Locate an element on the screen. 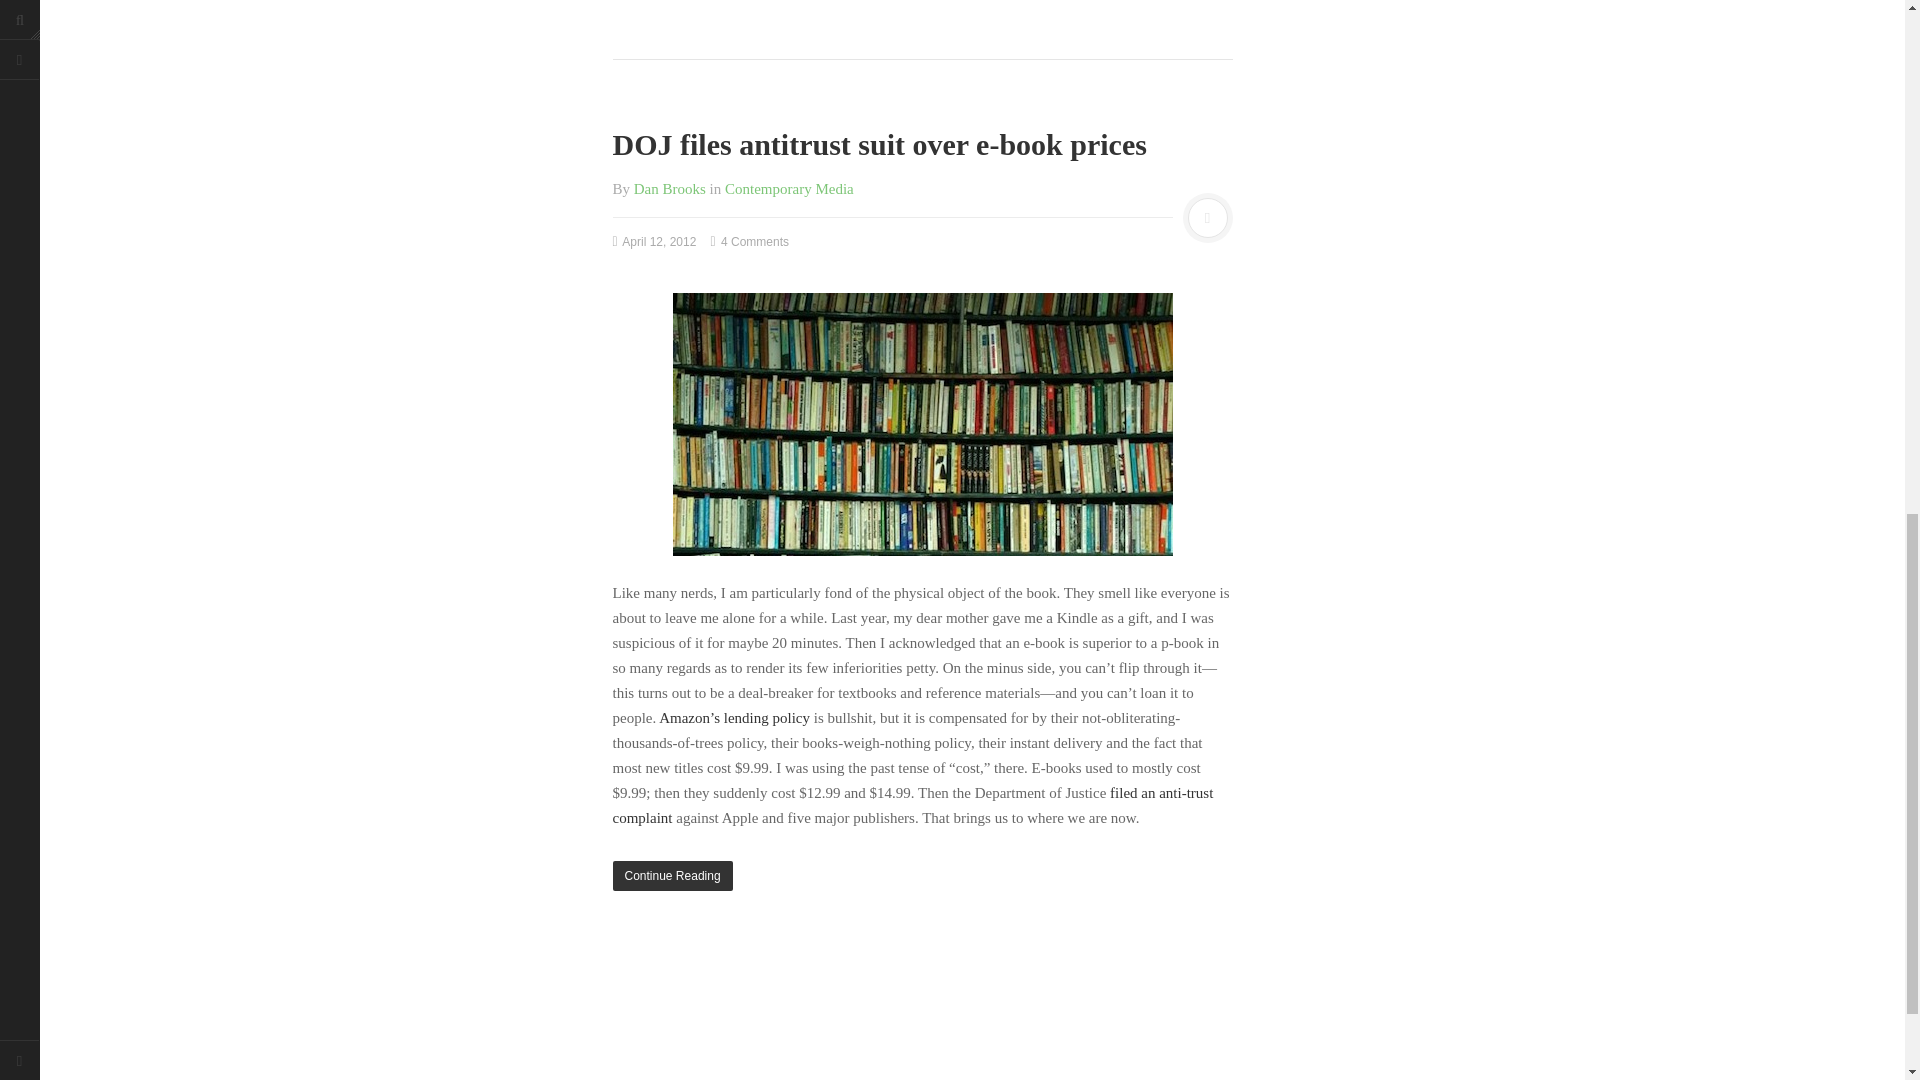 The height and width of the screenshot is (1080, 1920). Dan Brooks is located at coordinates (670, 188).